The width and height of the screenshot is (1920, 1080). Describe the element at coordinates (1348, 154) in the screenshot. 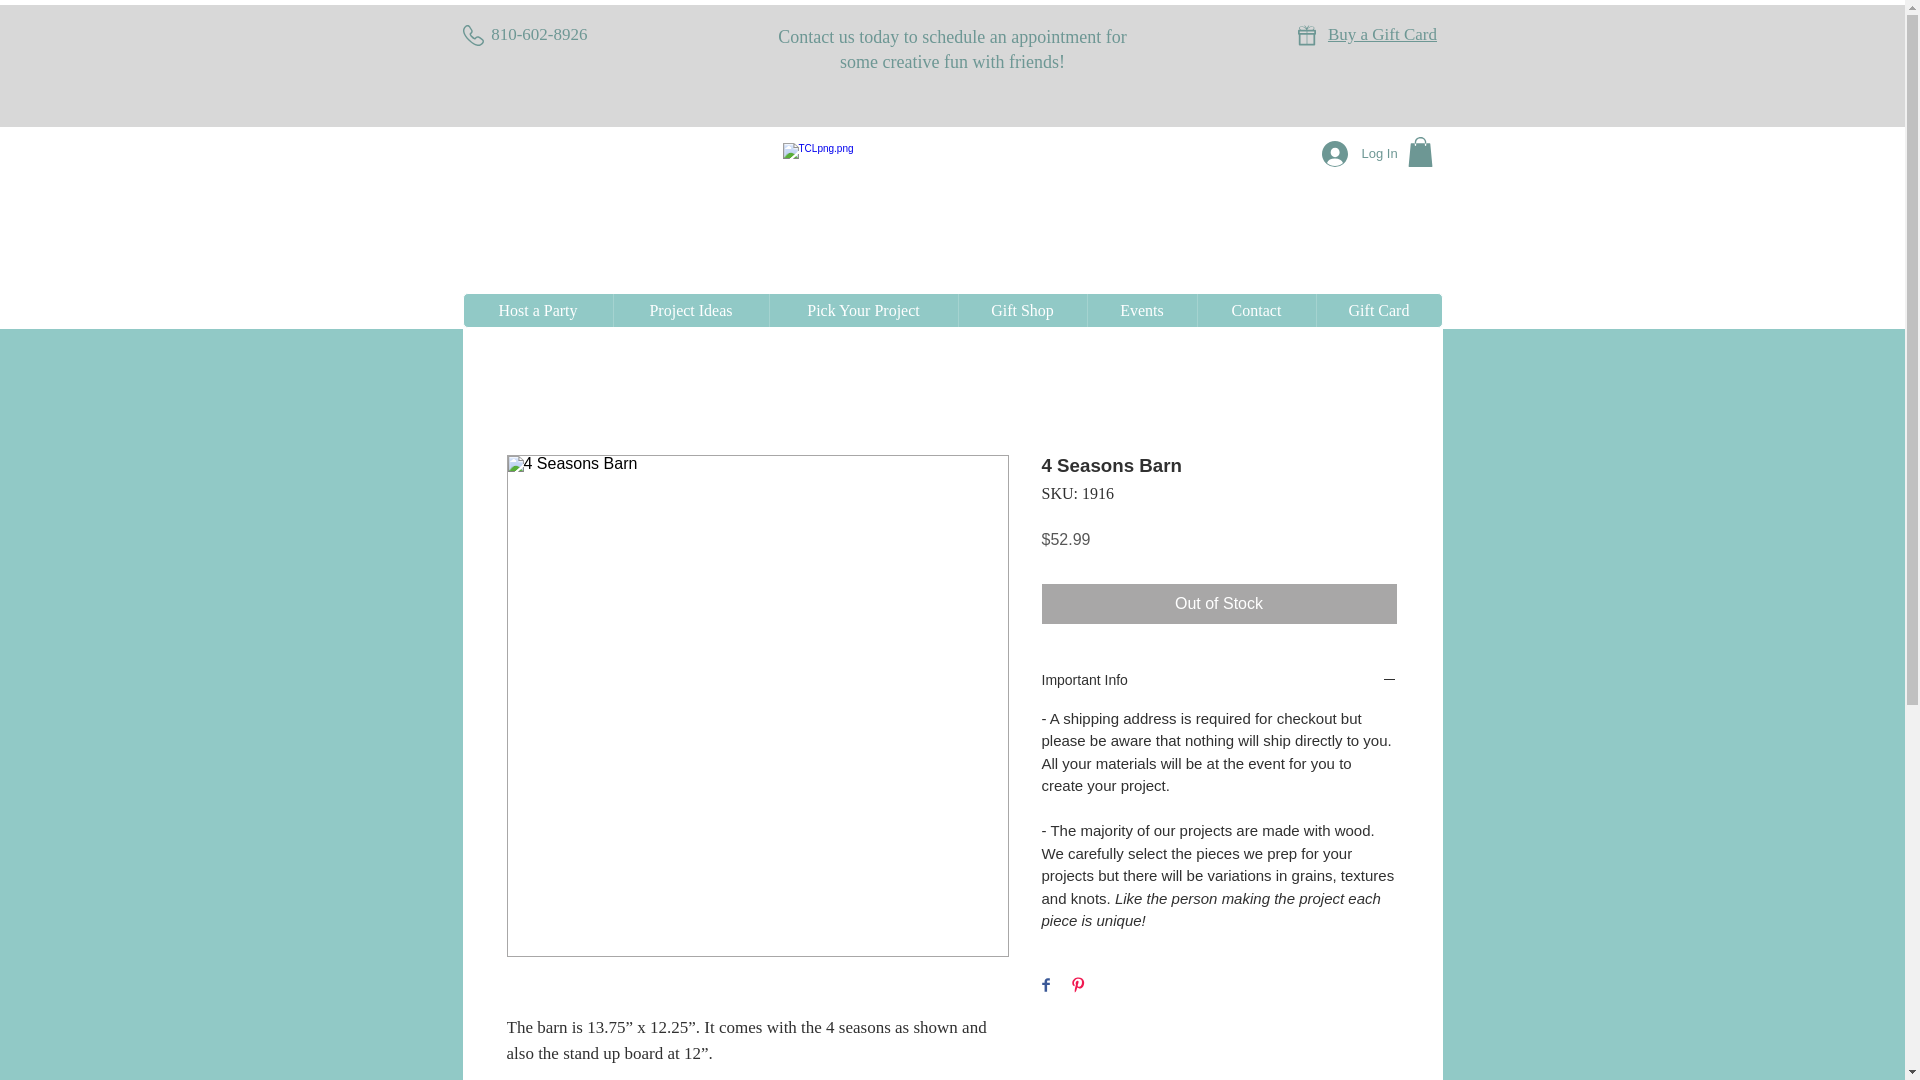

I see `Log In` at that location.